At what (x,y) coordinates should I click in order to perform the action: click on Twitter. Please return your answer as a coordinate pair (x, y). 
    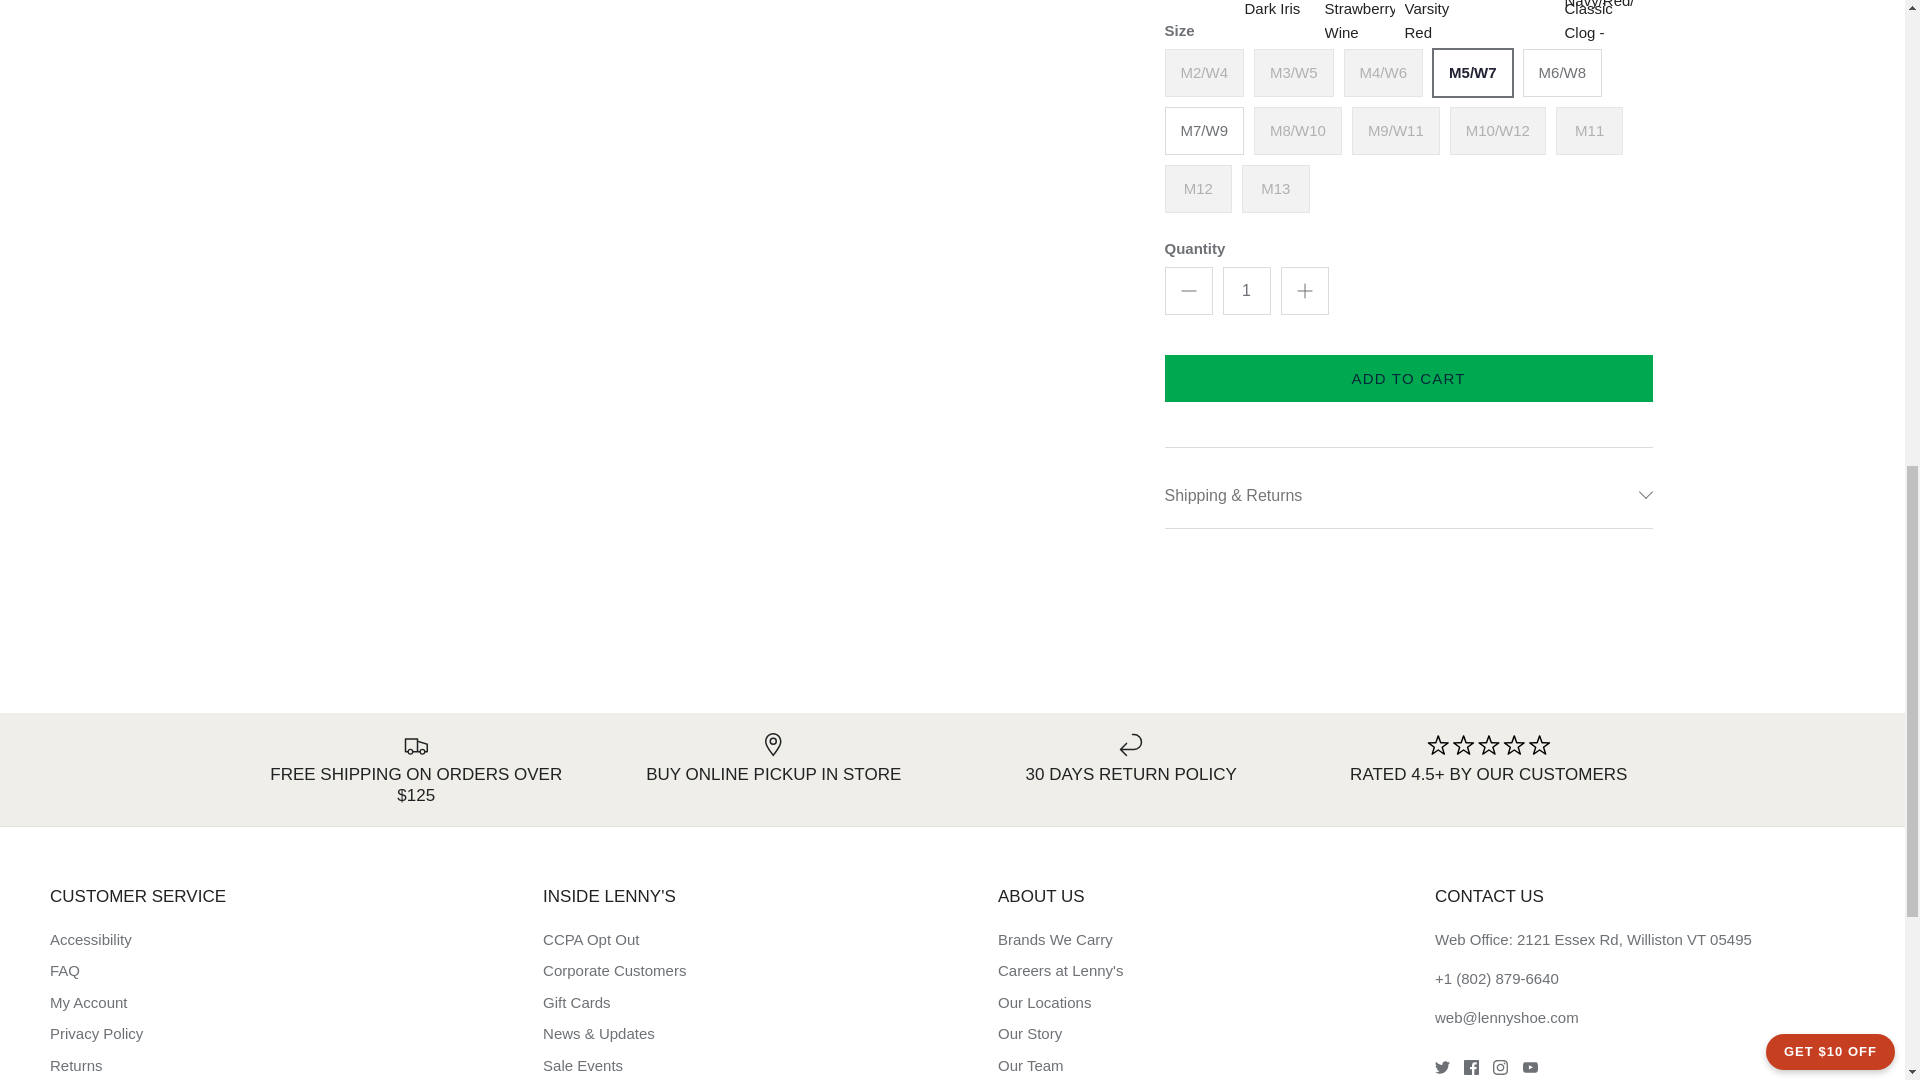
    Looking at the image, I should click on (1442, 1066).